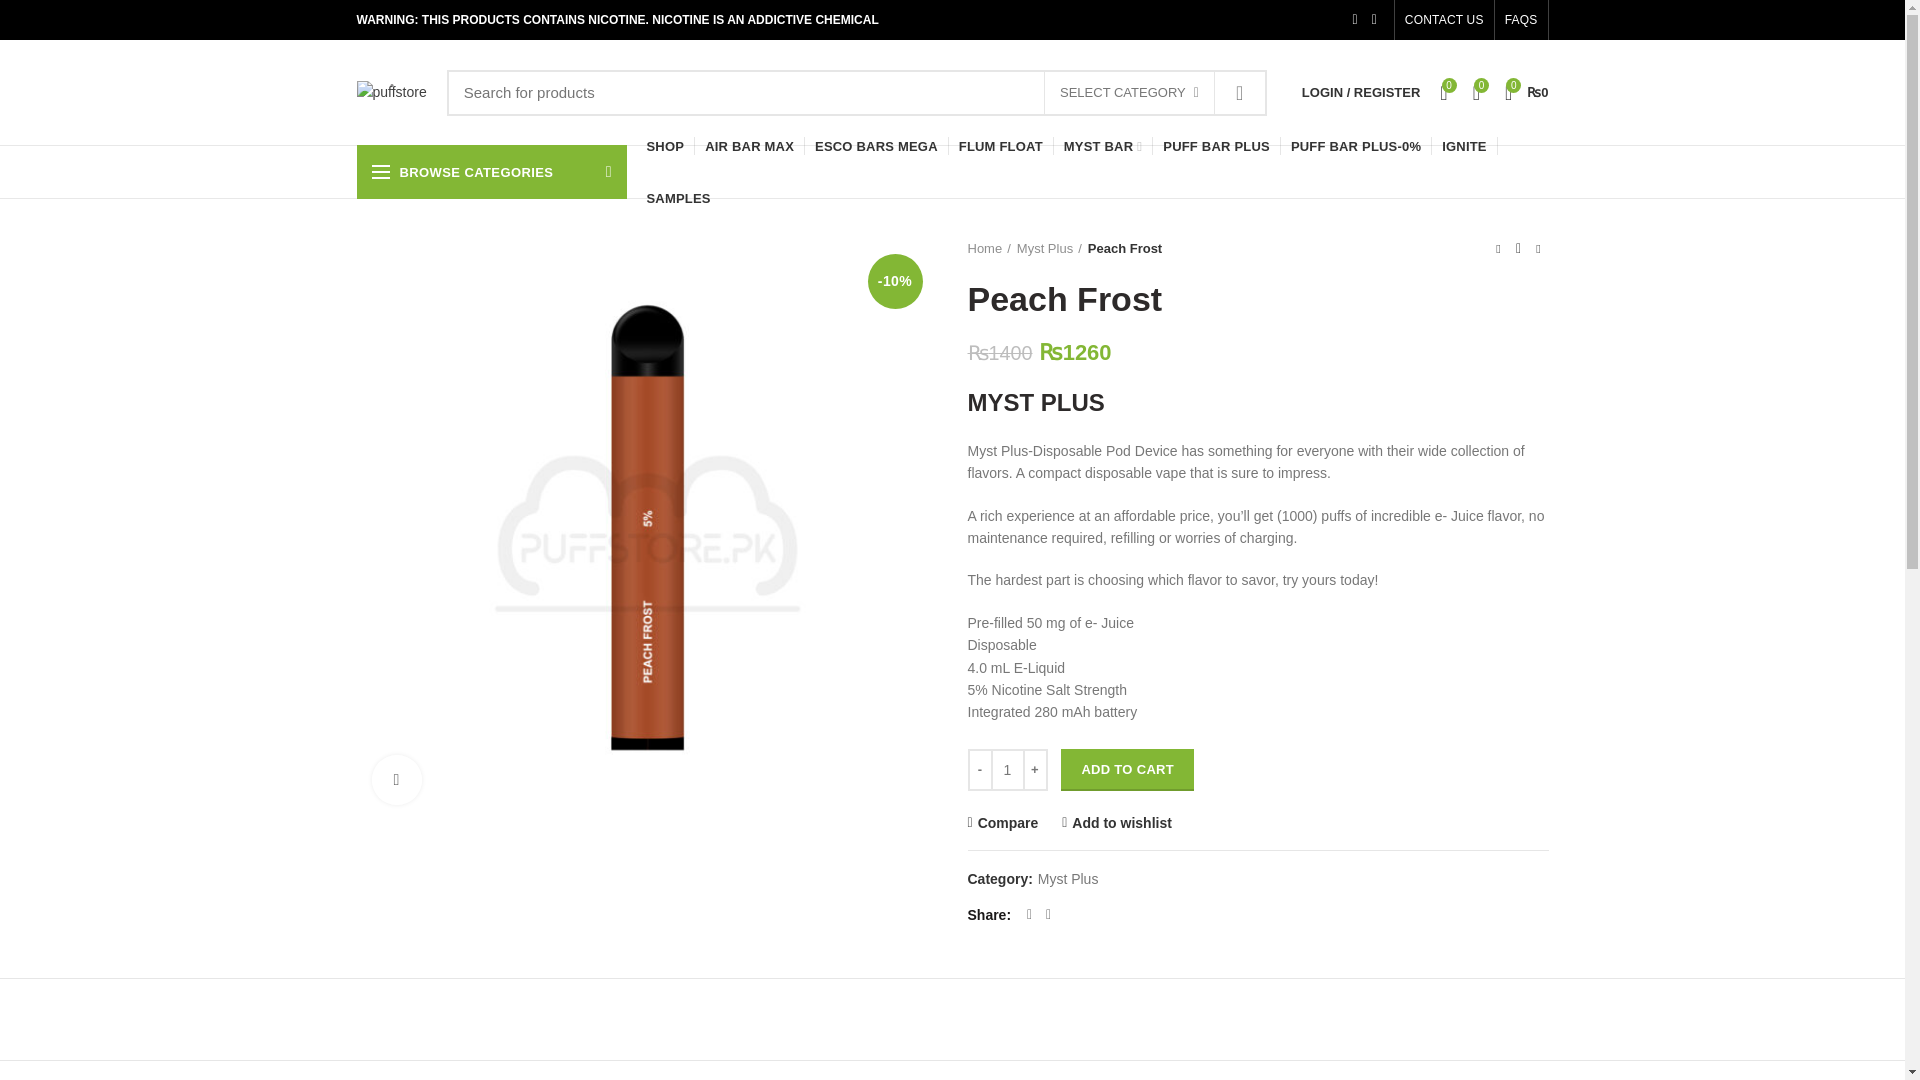 The image size is (1920, 1080). I want to click on SEARCH, so click(1240, 92).